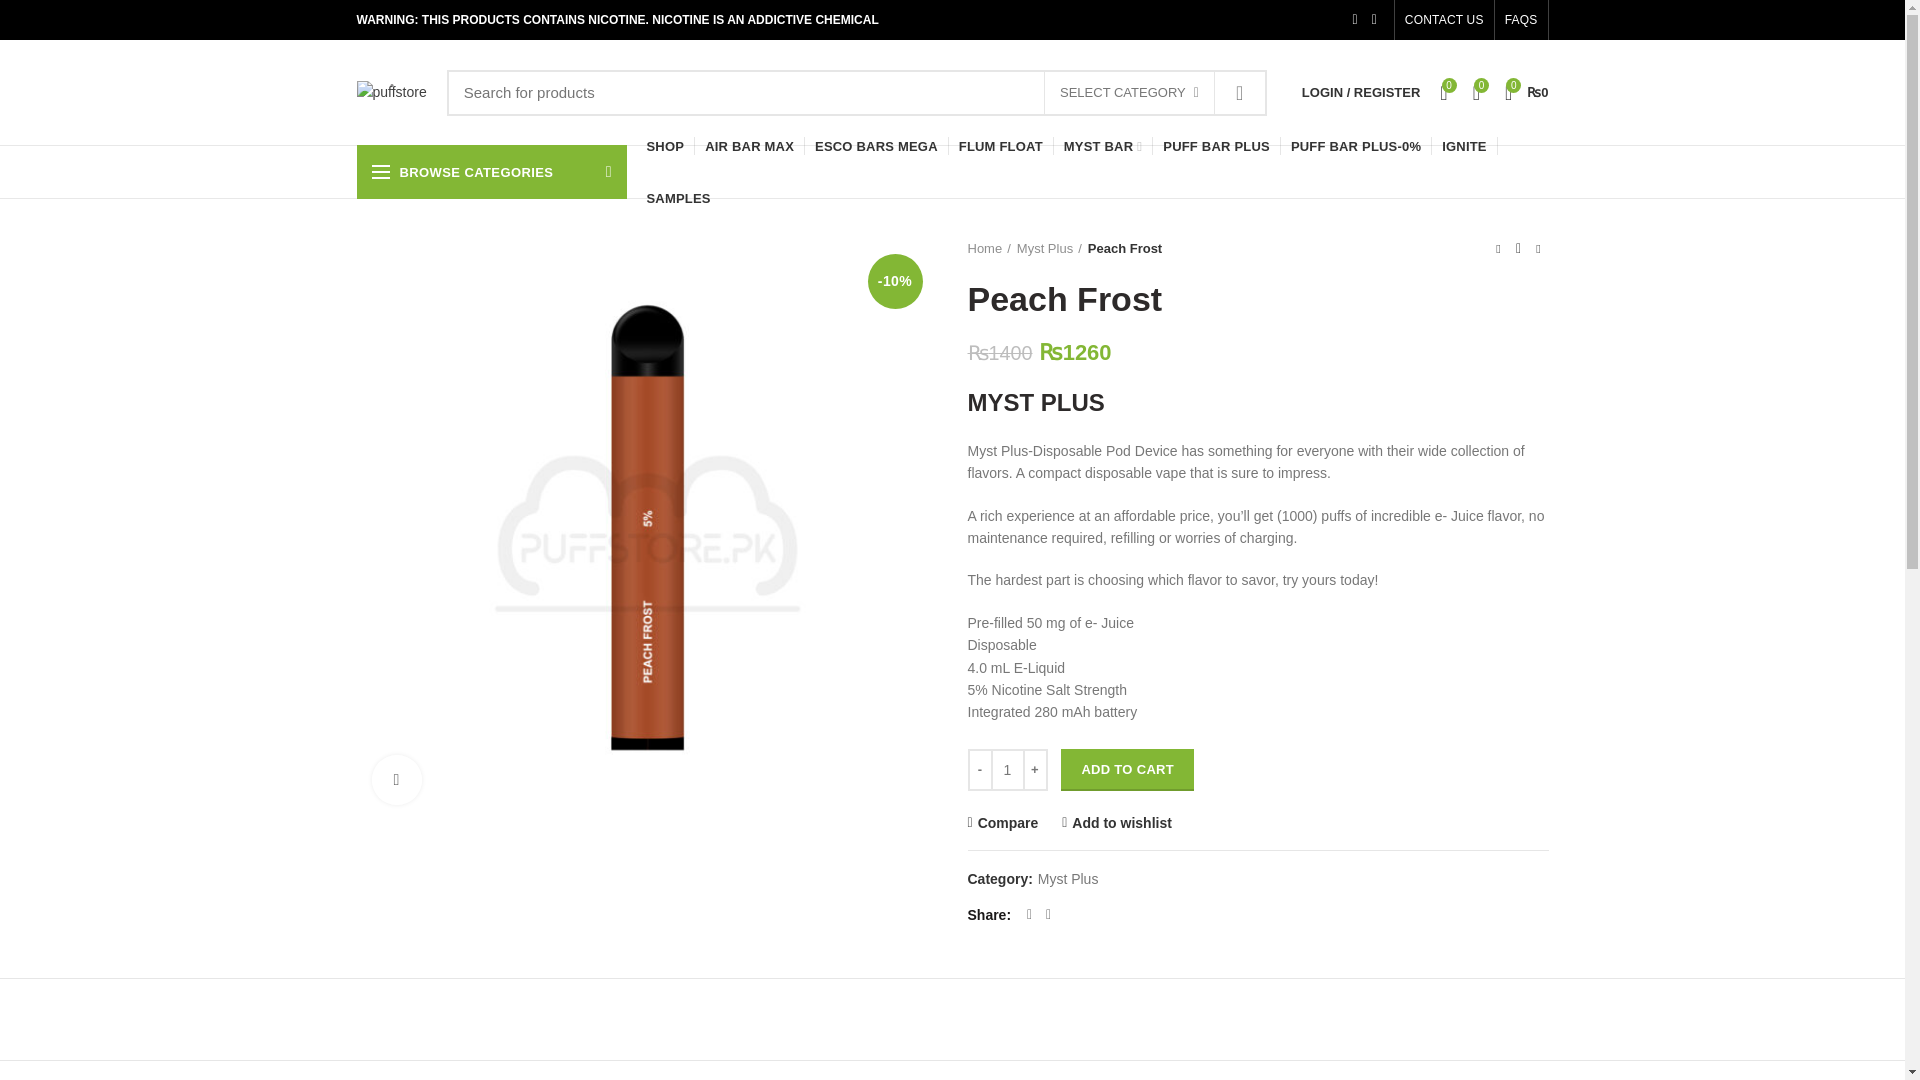 The image size is (1920, 1080). I want to click on SEARCH, so click(1240, 92).